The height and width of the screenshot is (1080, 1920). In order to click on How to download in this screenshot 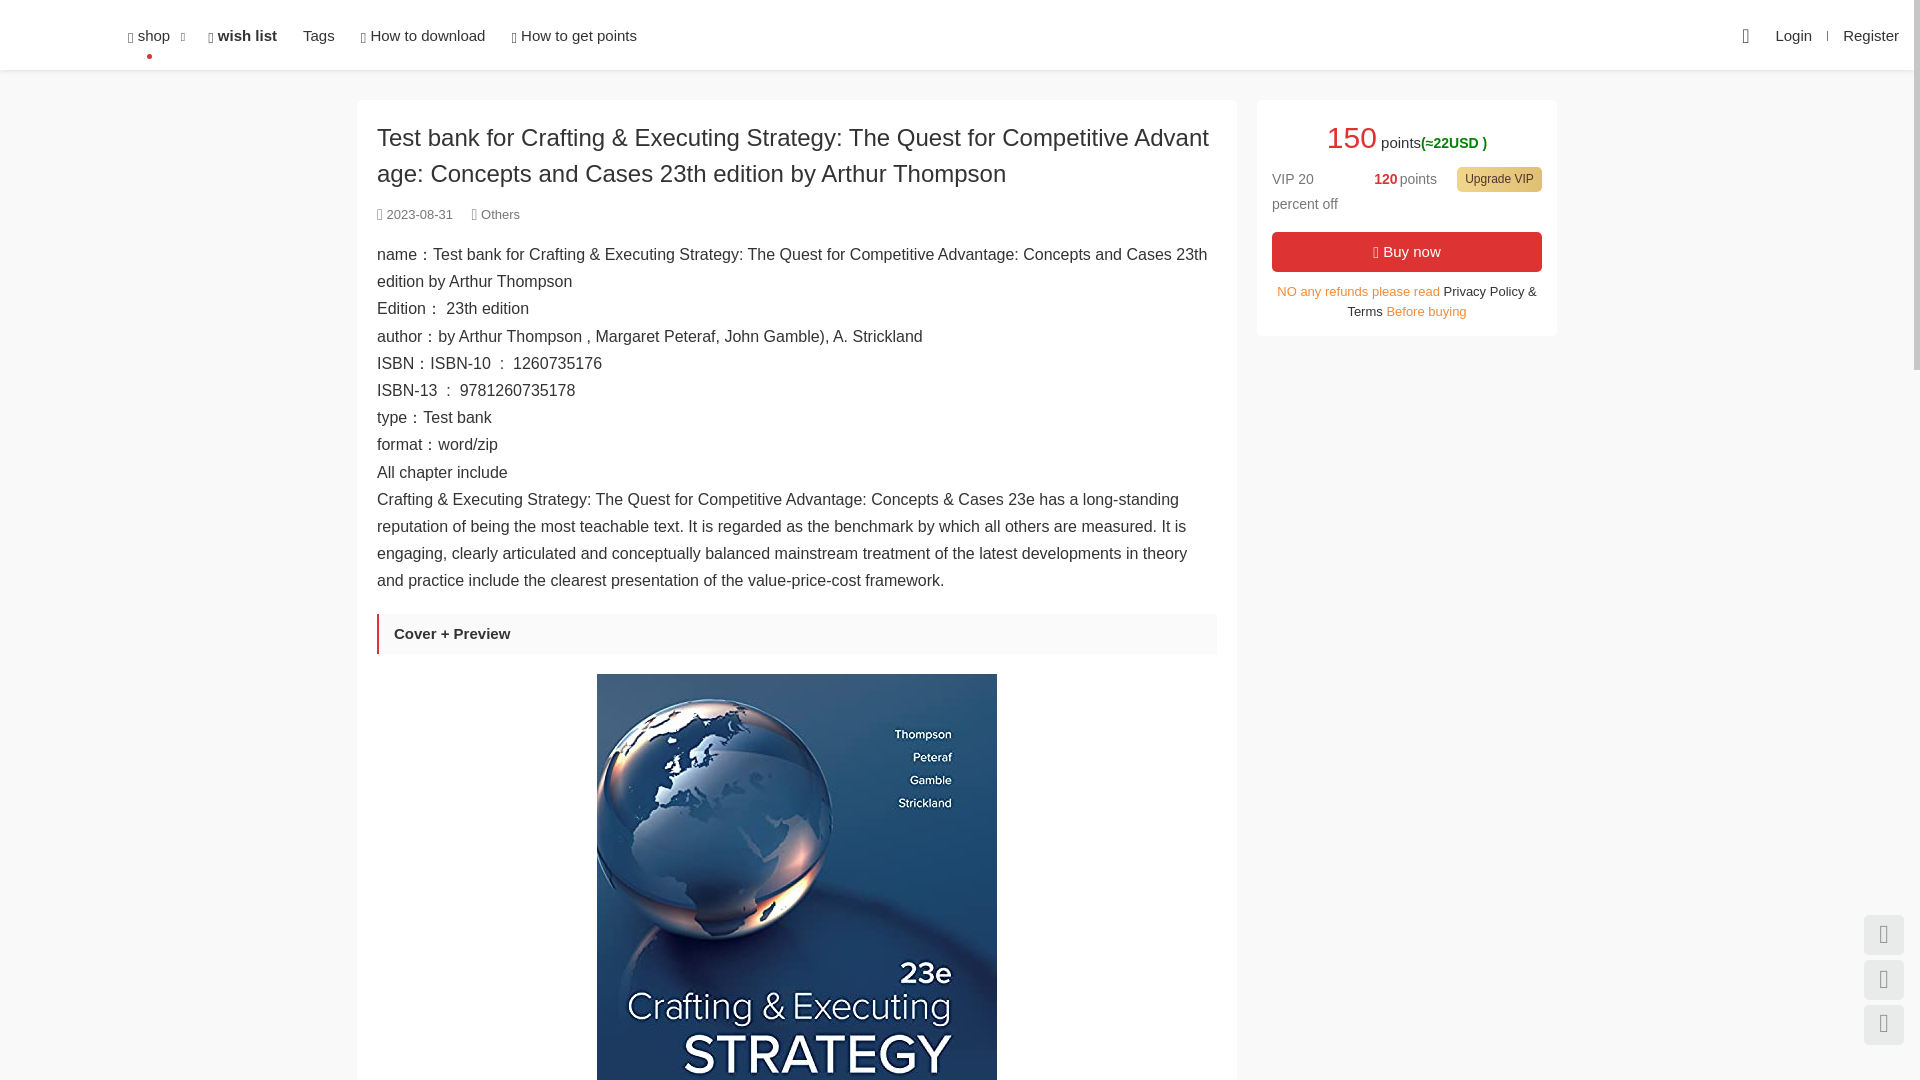, I will do `click(423, 36)`.